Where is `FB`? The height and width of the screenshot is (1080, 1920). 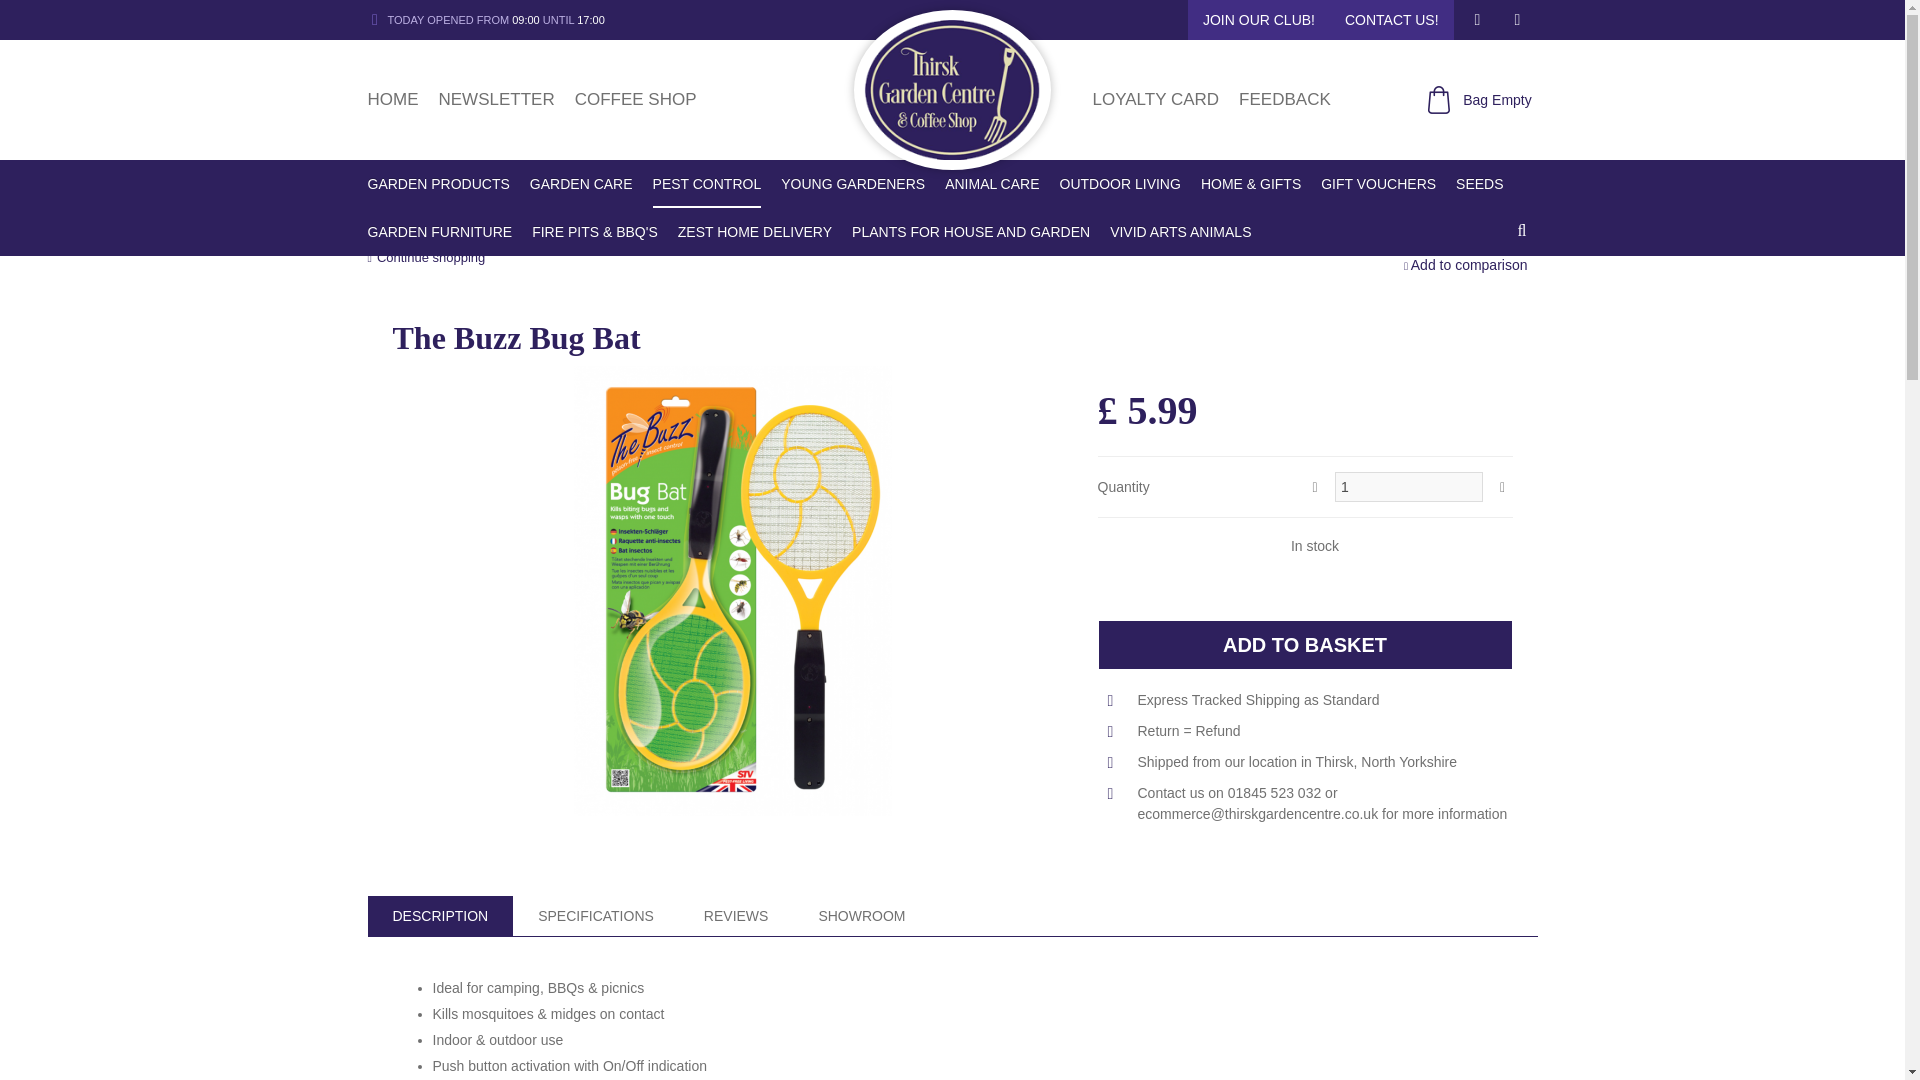 FB is located at coordinates (1477, 20).